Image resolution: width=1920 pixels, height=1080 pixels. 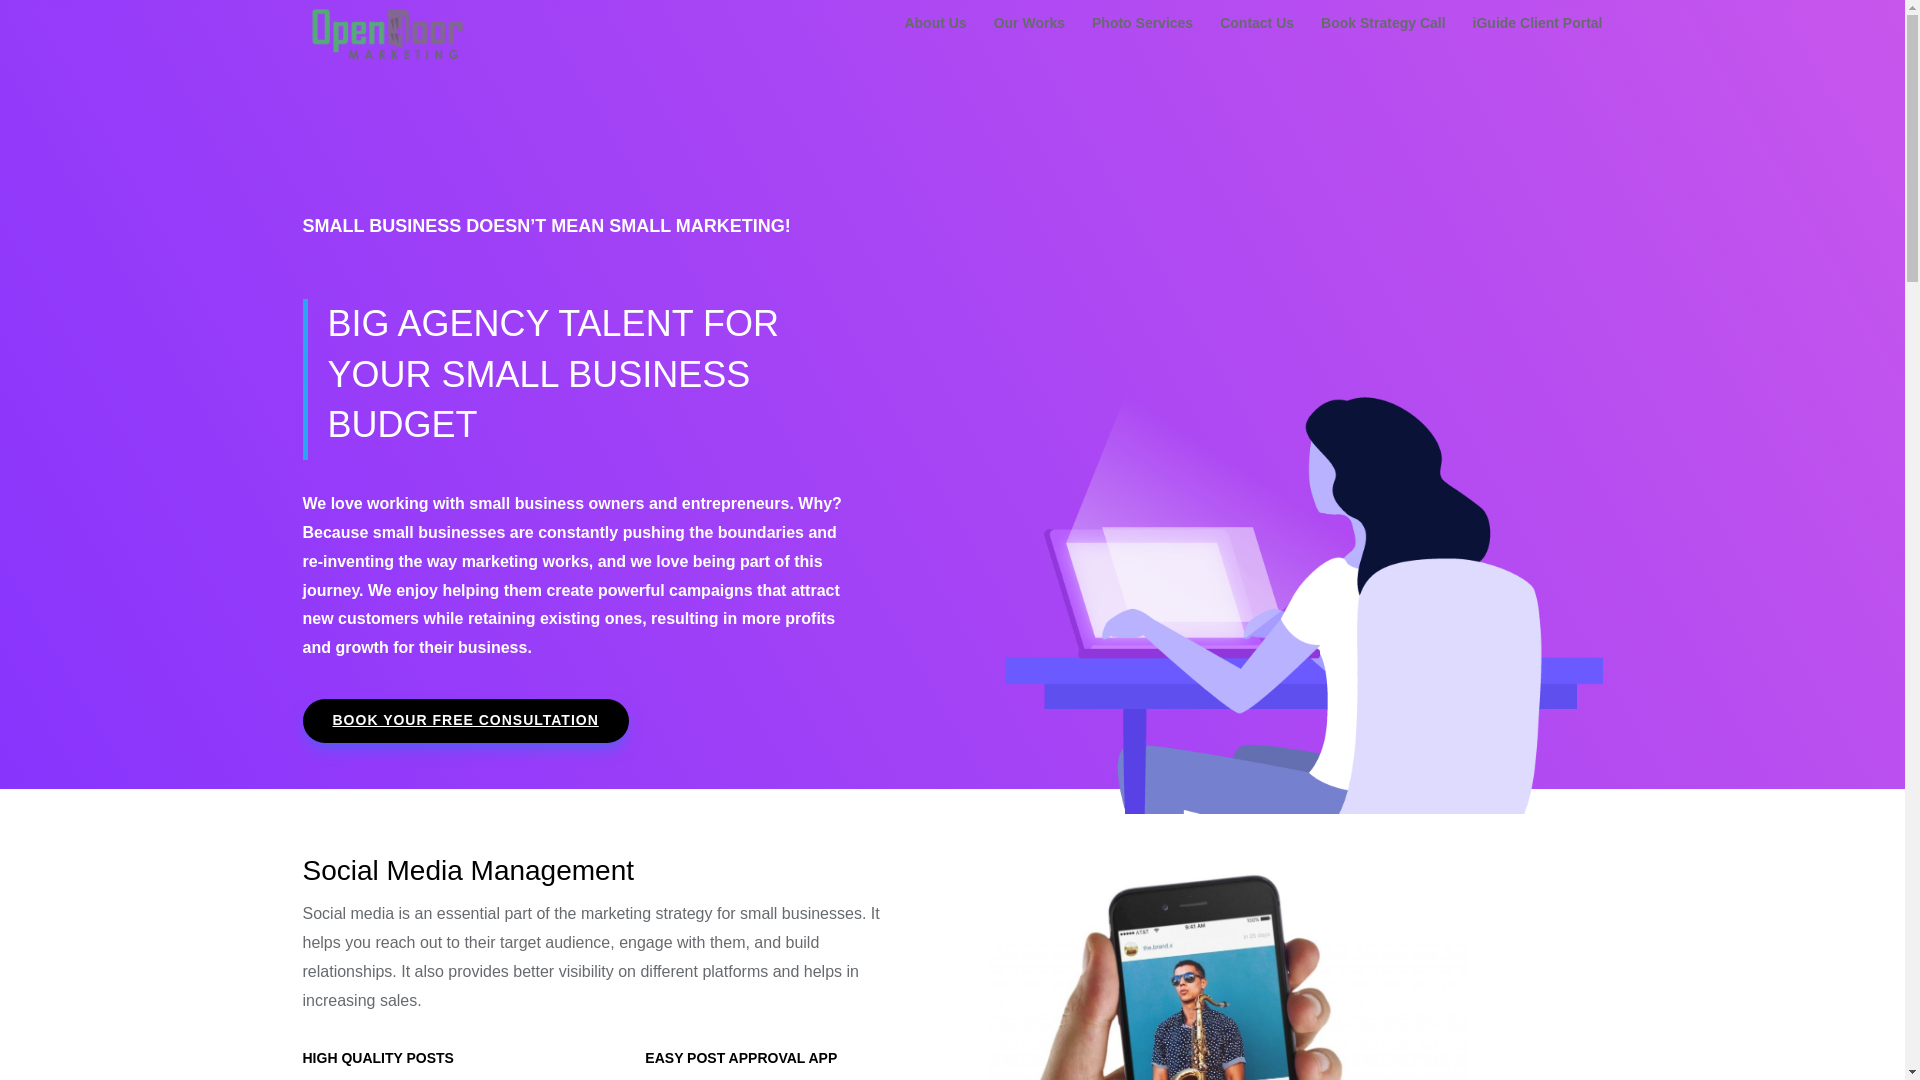 I want to click on Social Media Management Calgary, so click(x=1227, y=966).